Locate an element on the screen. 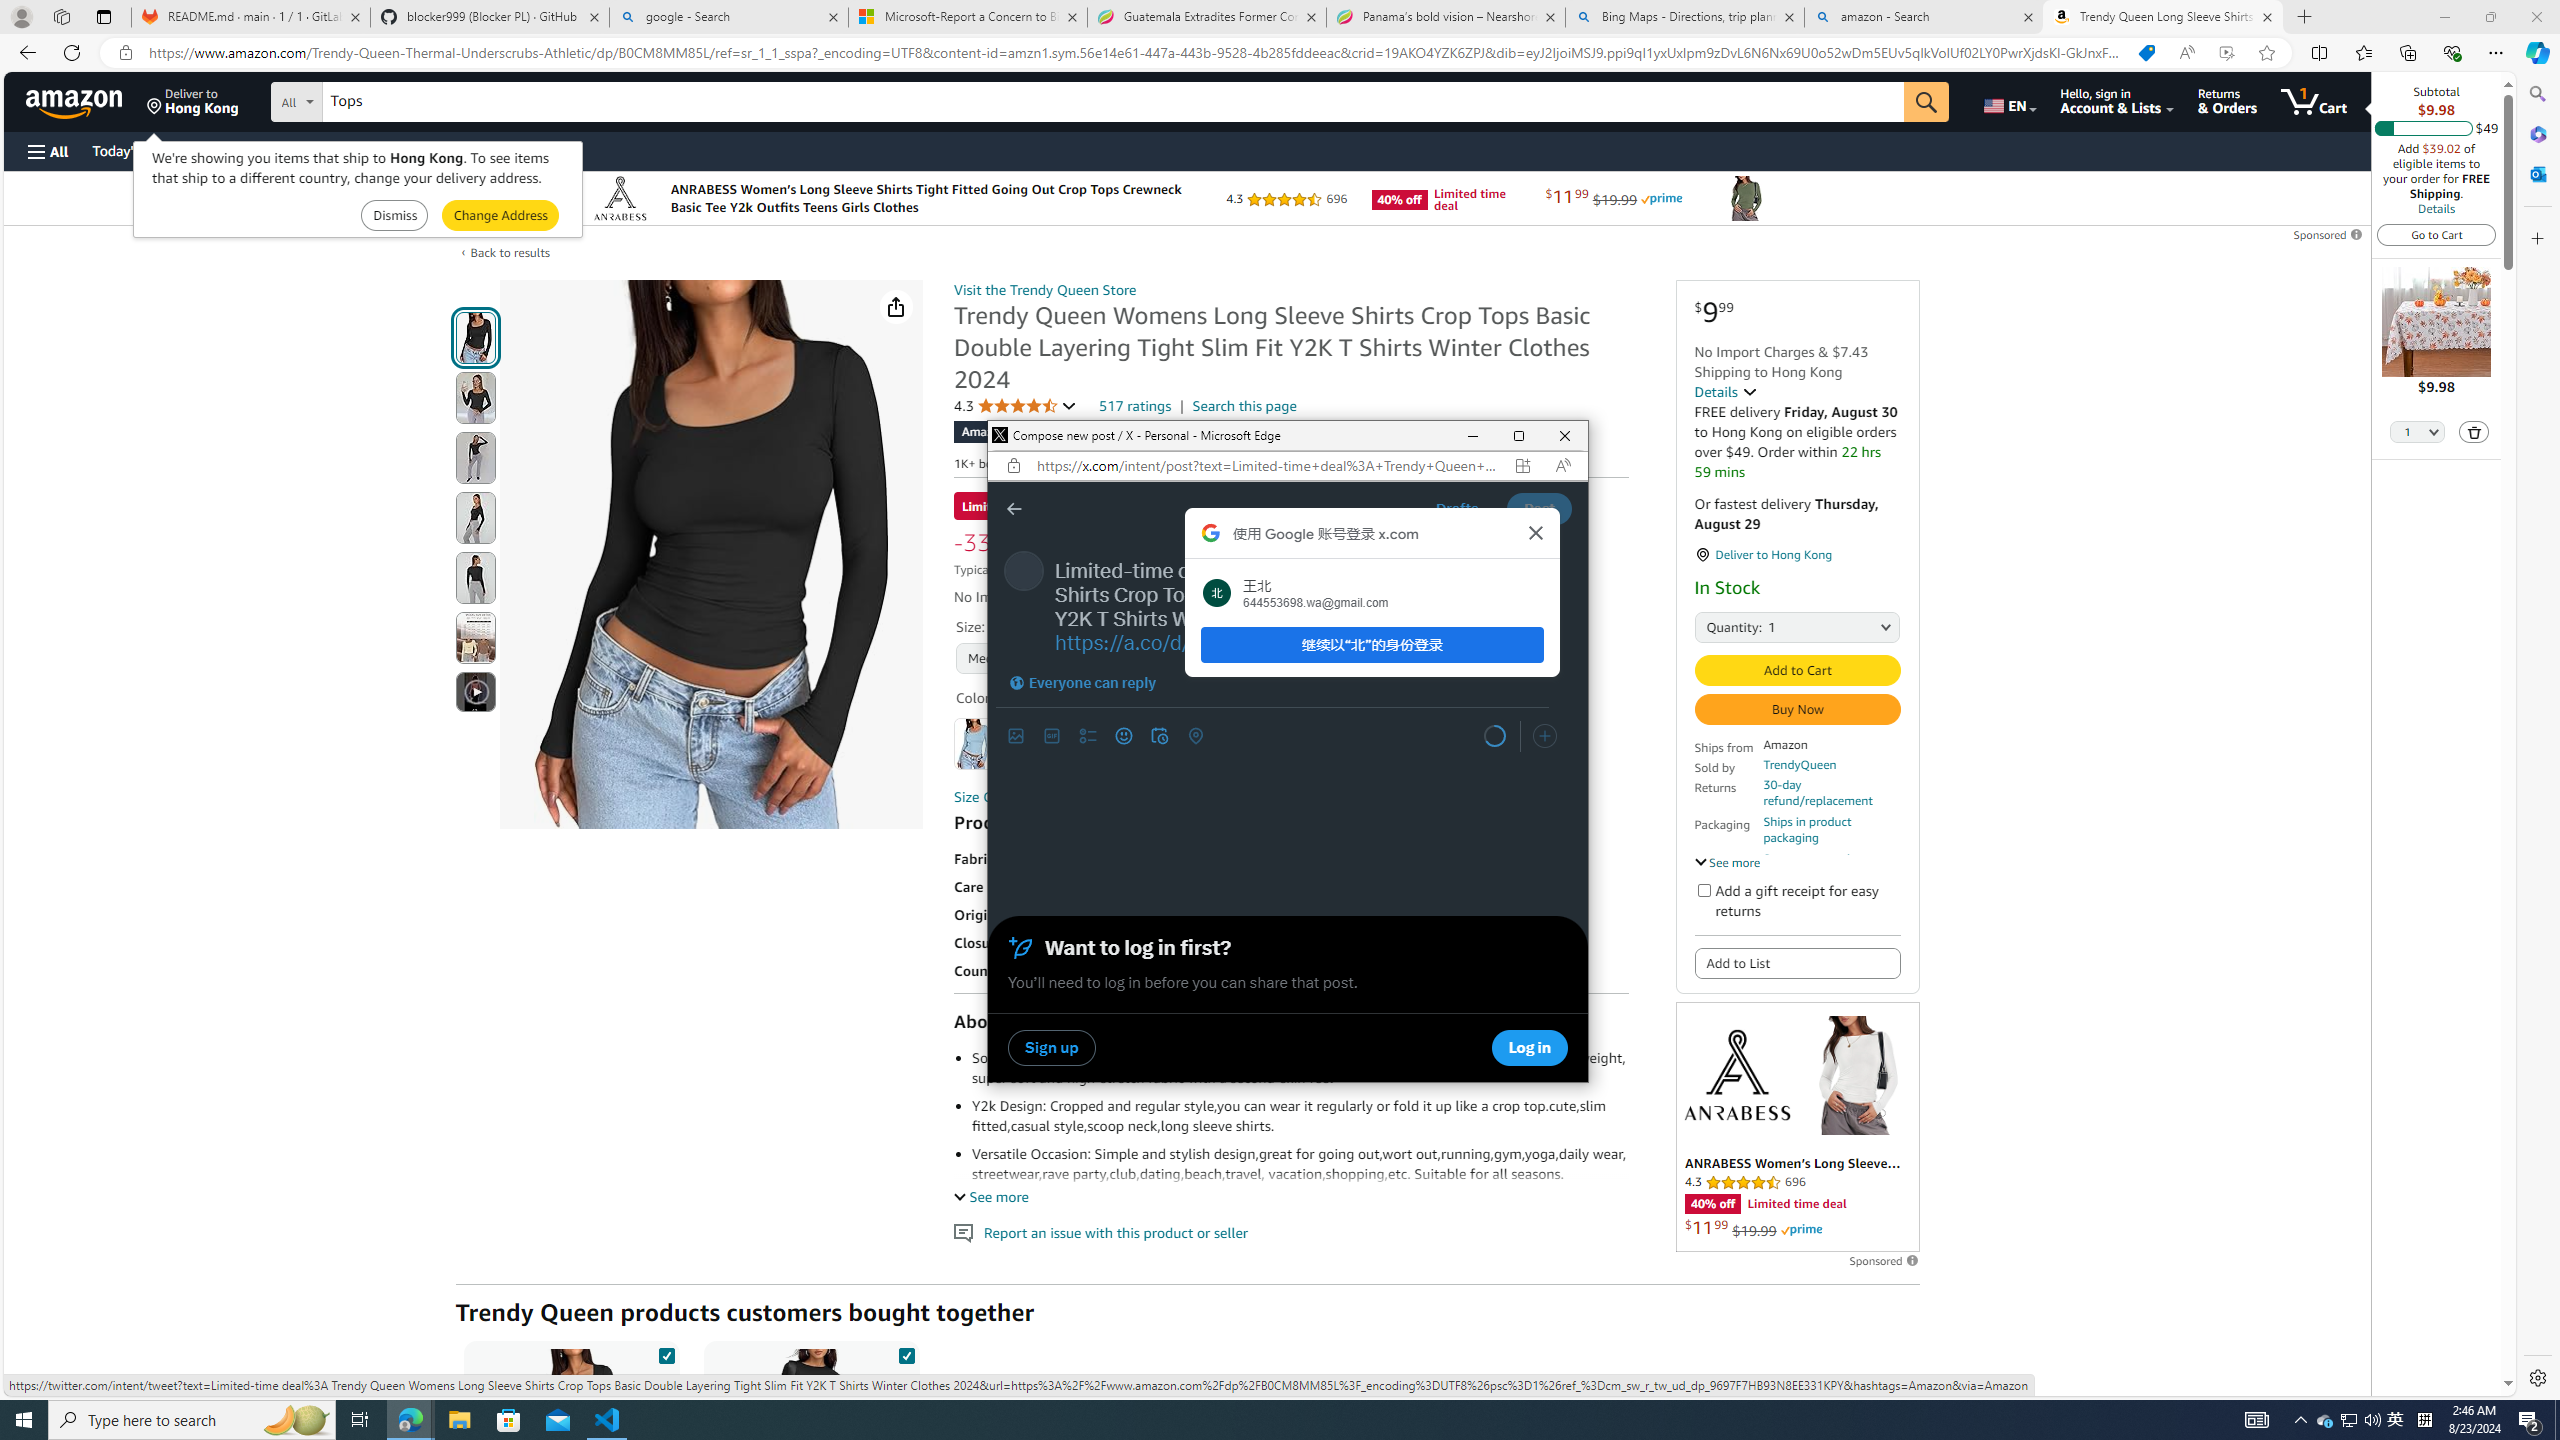 The image size is (2560, 1440). Microsoft Edge - 3 running windows is located at coordinates (410, 1420).